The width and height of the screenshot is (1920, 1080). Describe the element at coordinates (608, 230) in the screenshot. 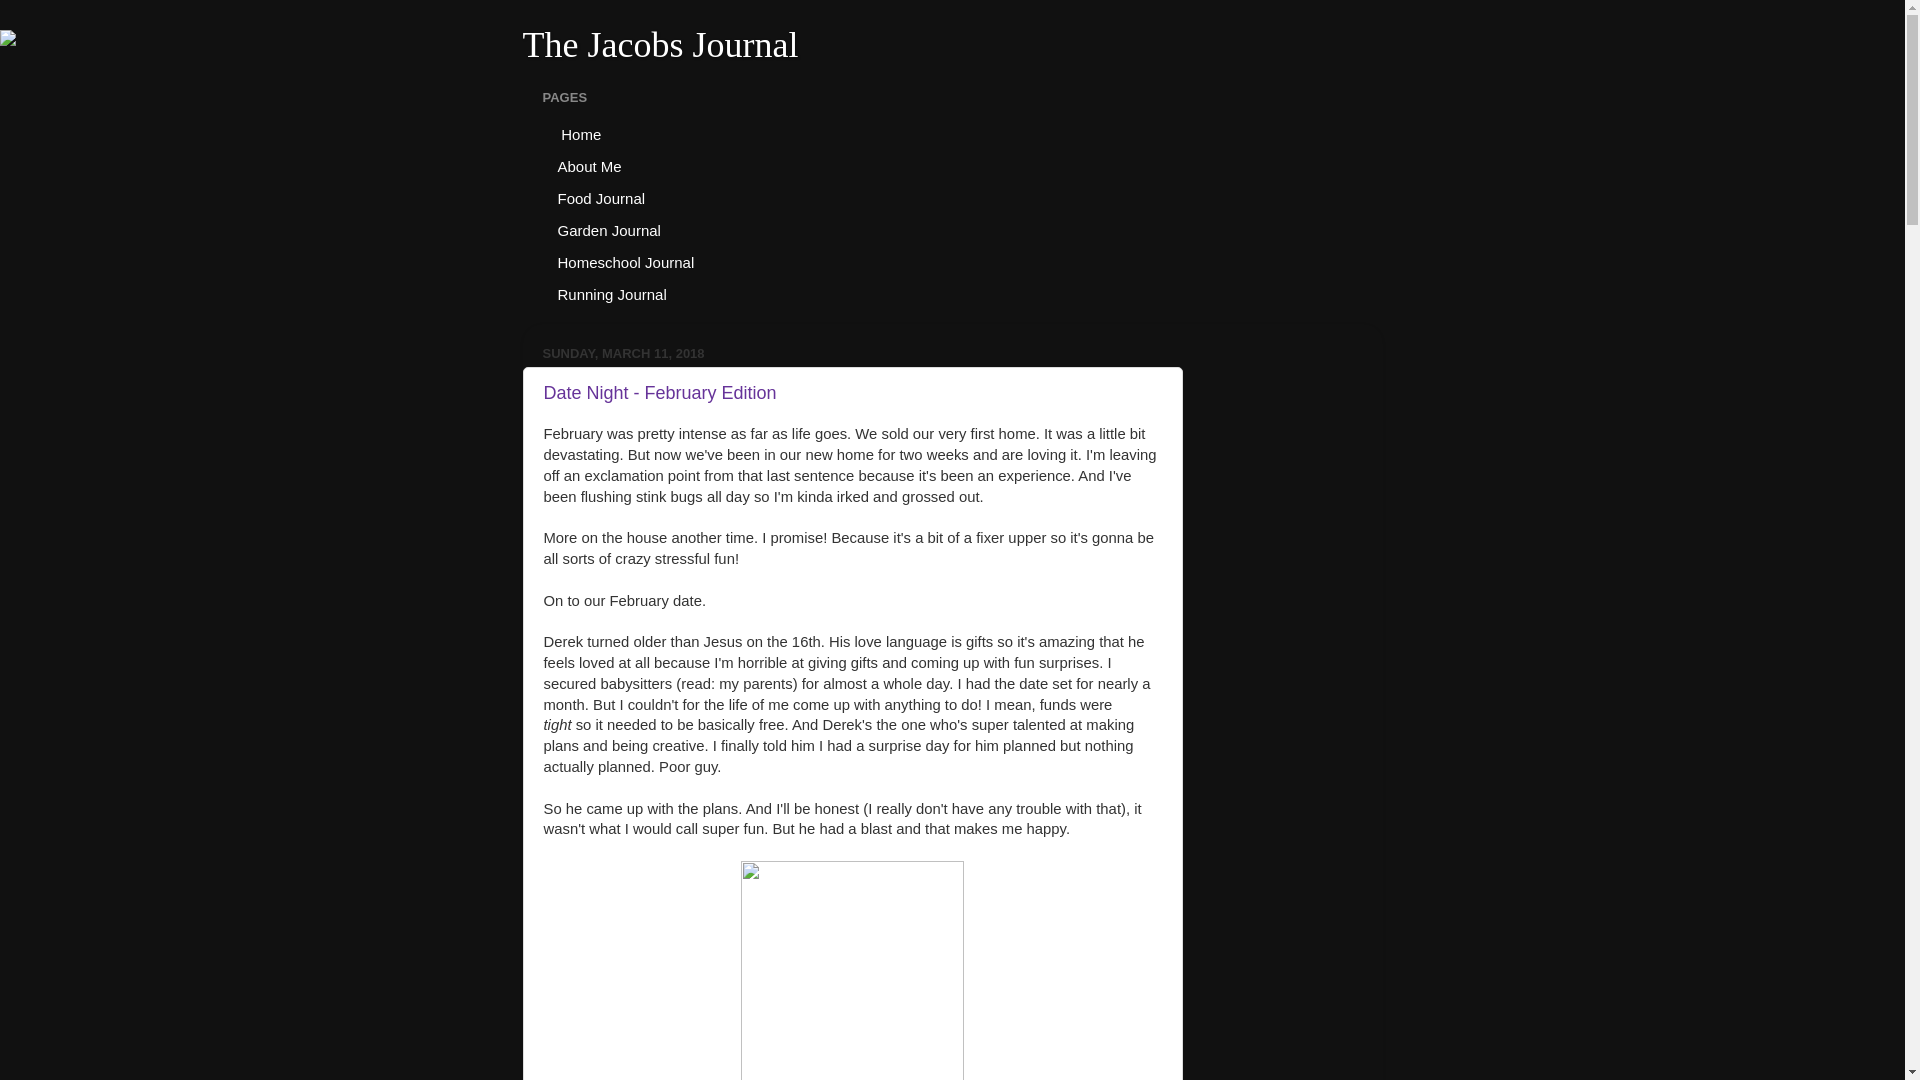

I see `Garden Journal` at that location.